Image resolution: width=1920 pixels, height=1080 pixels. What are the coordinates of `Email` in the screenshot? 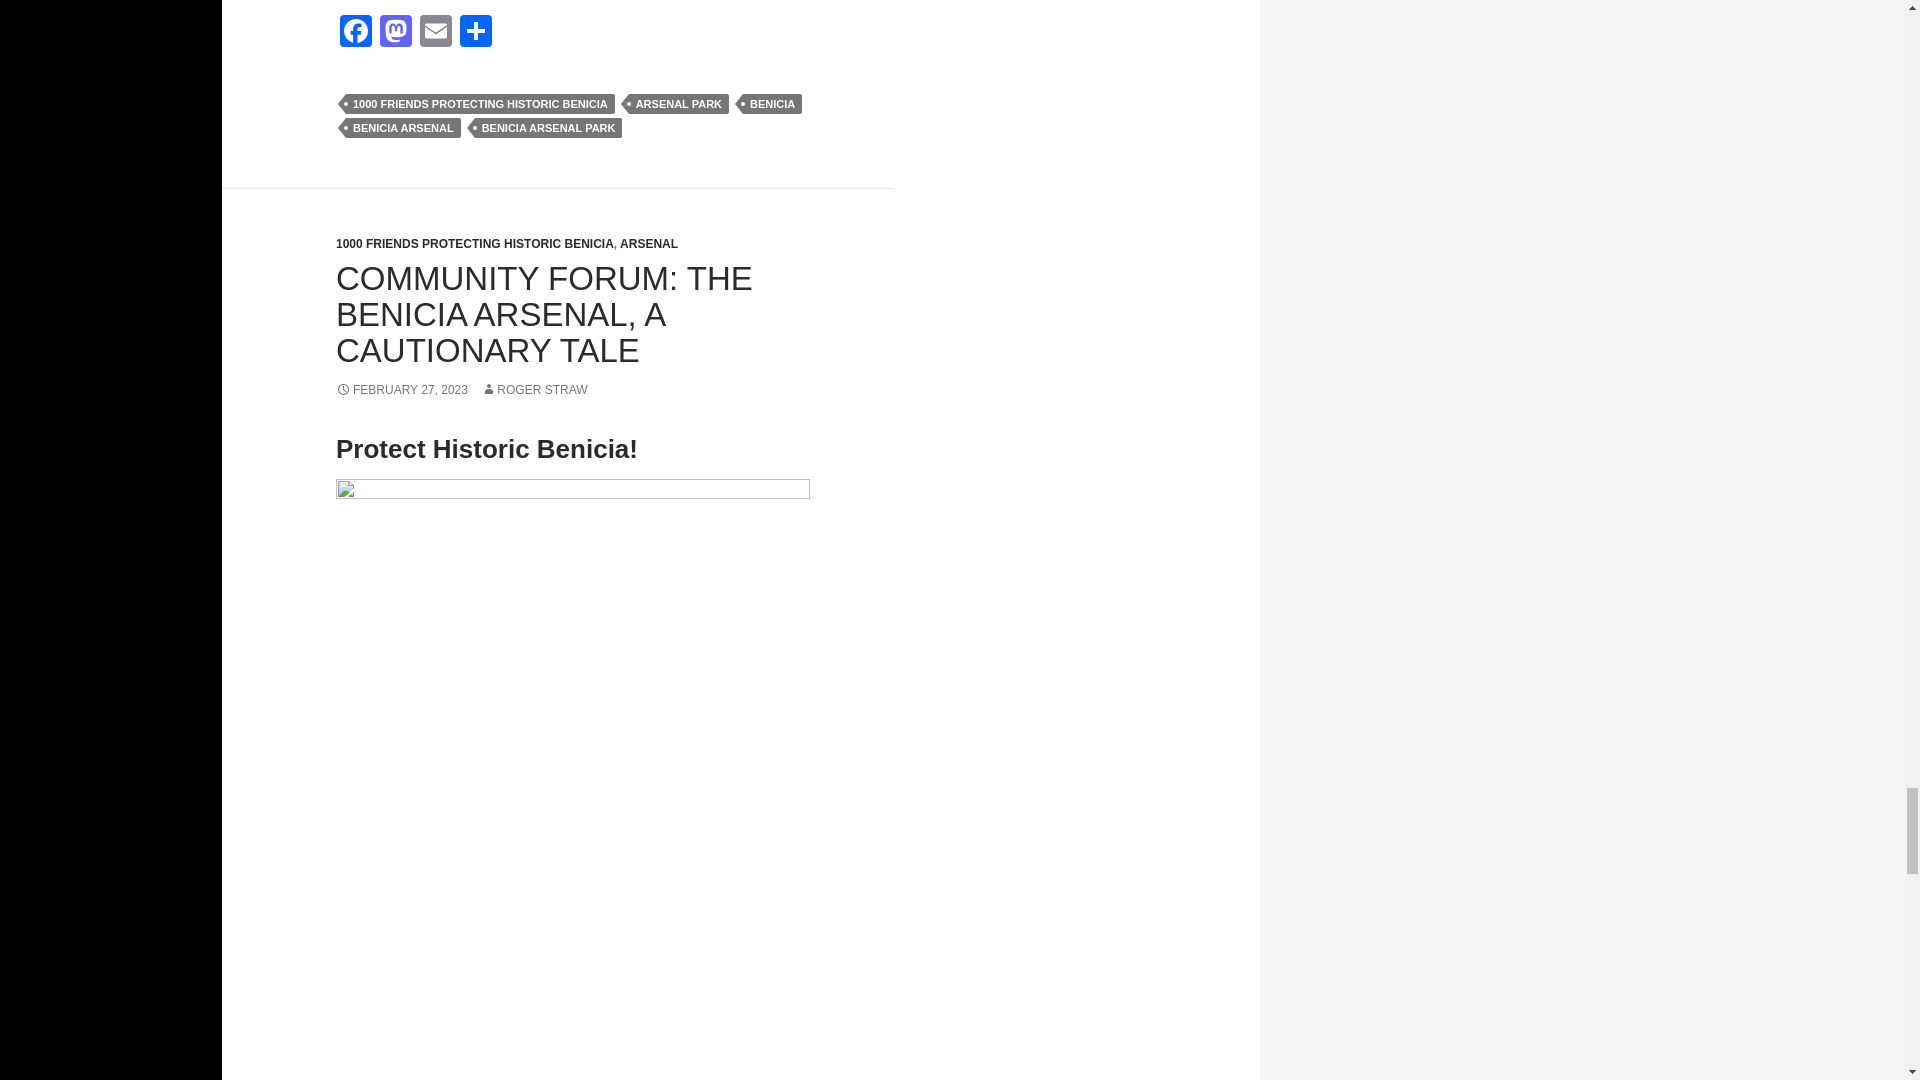 It's located at (436, 33).